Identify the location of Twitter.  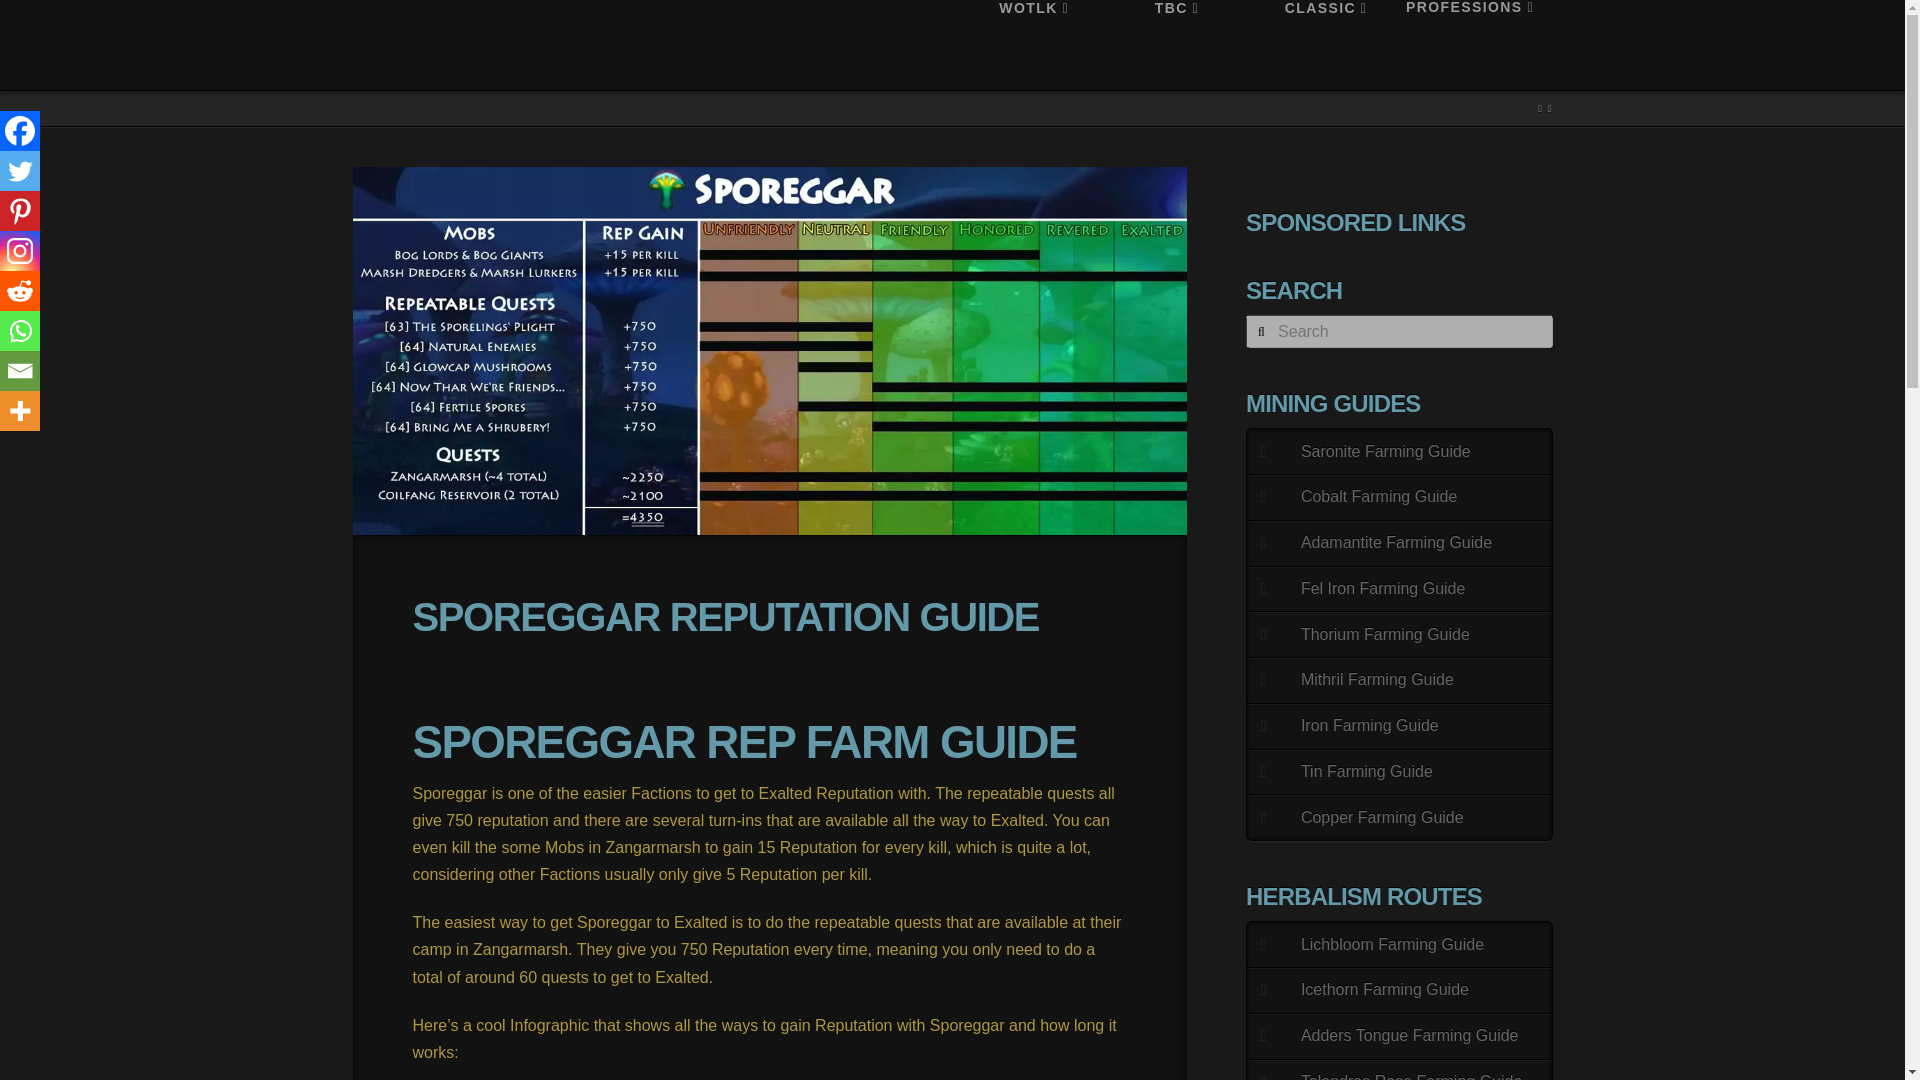
(20, 171).